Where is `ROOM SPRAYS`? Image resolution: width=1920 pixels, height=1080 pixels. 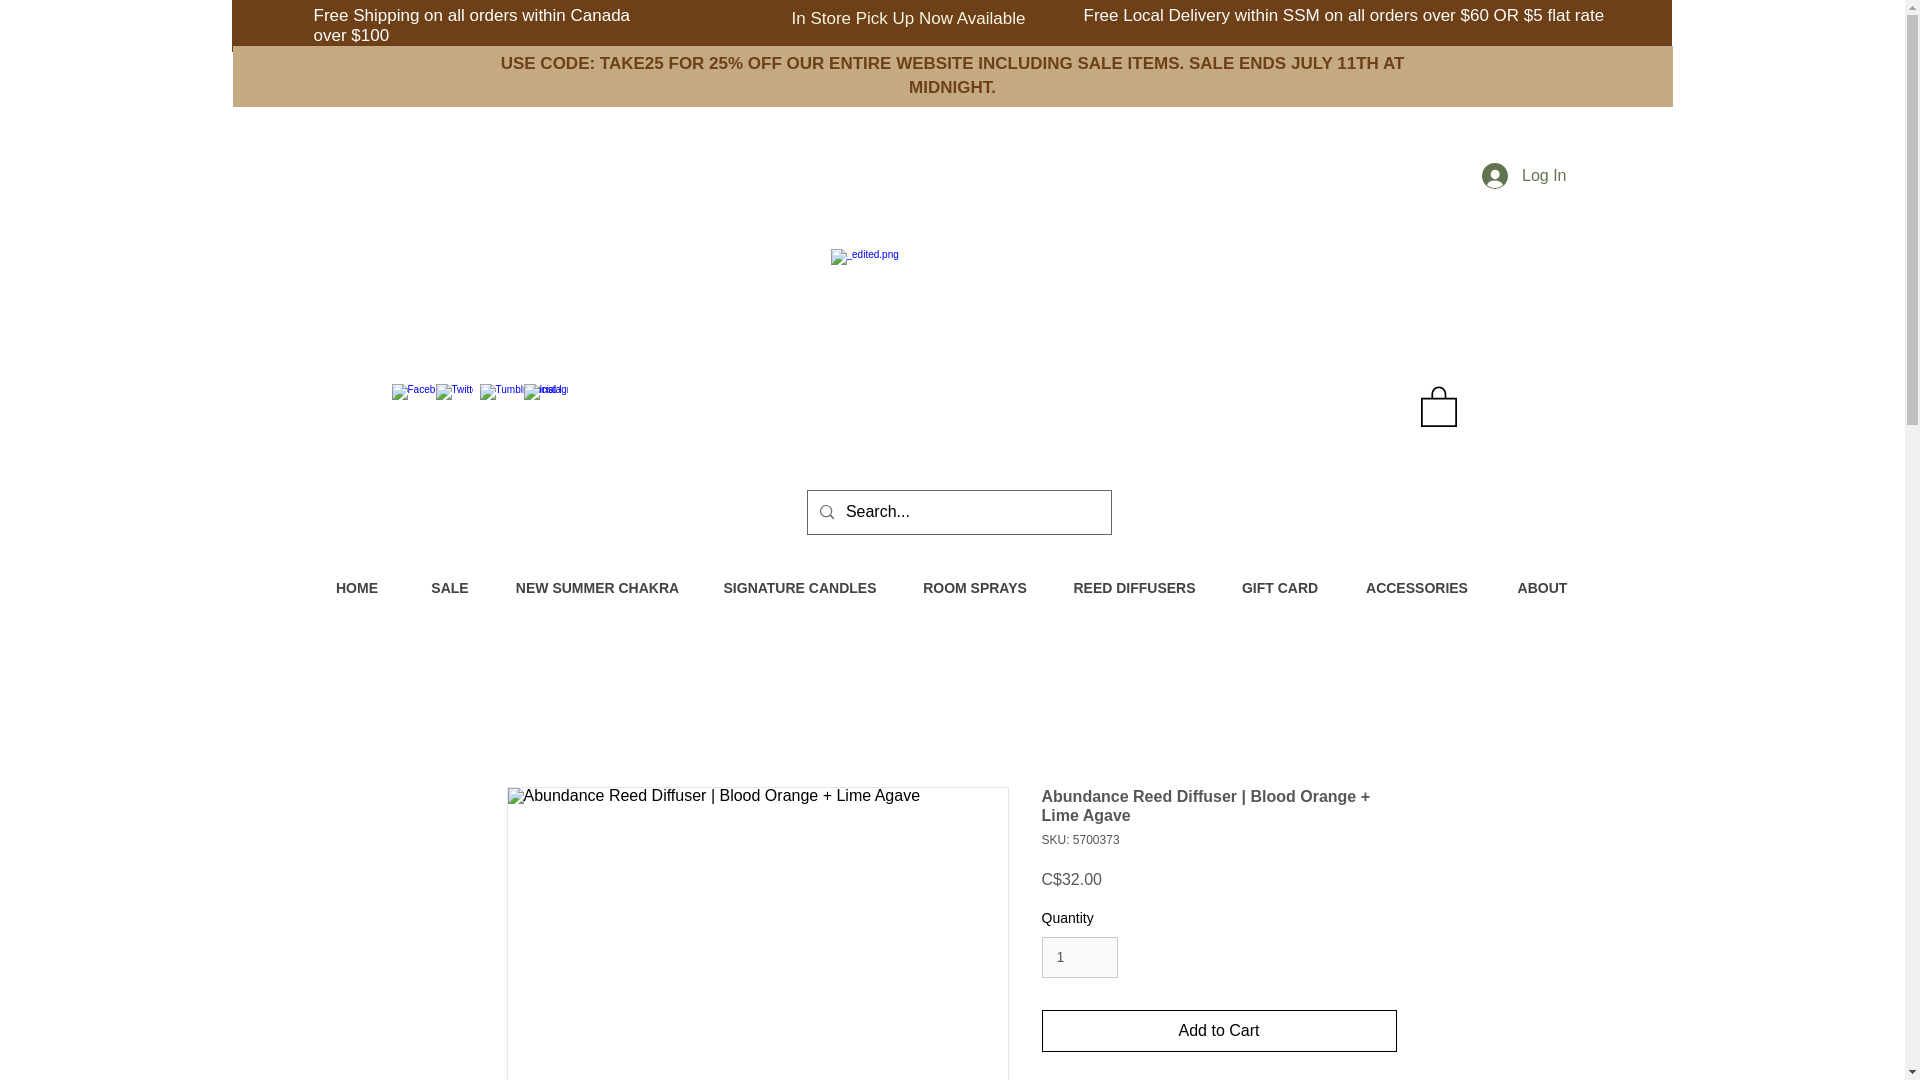
ROOM SPRAYS is located at coordinates (974, 588).